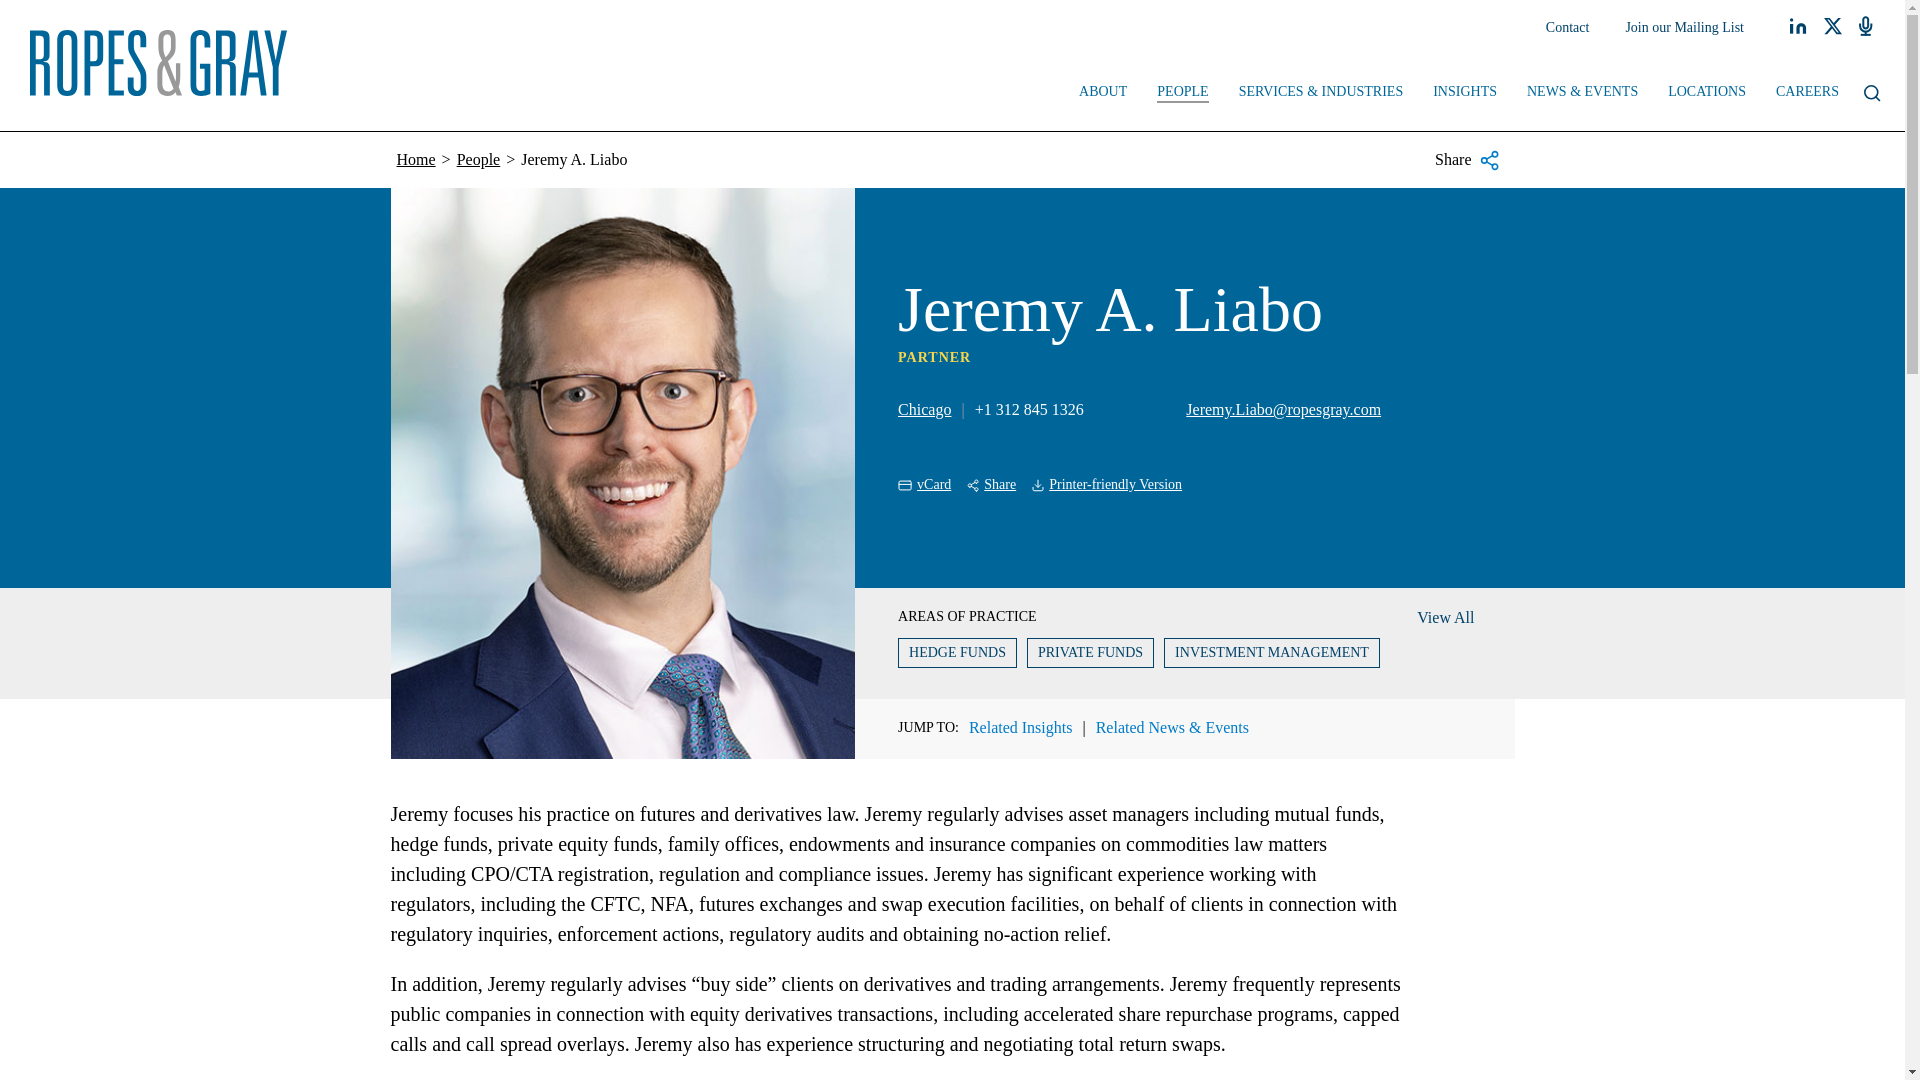  What do you see at coordinates (1568, 28) in the screenshot?
I see `Contact` at bounding box center [1568, 28].